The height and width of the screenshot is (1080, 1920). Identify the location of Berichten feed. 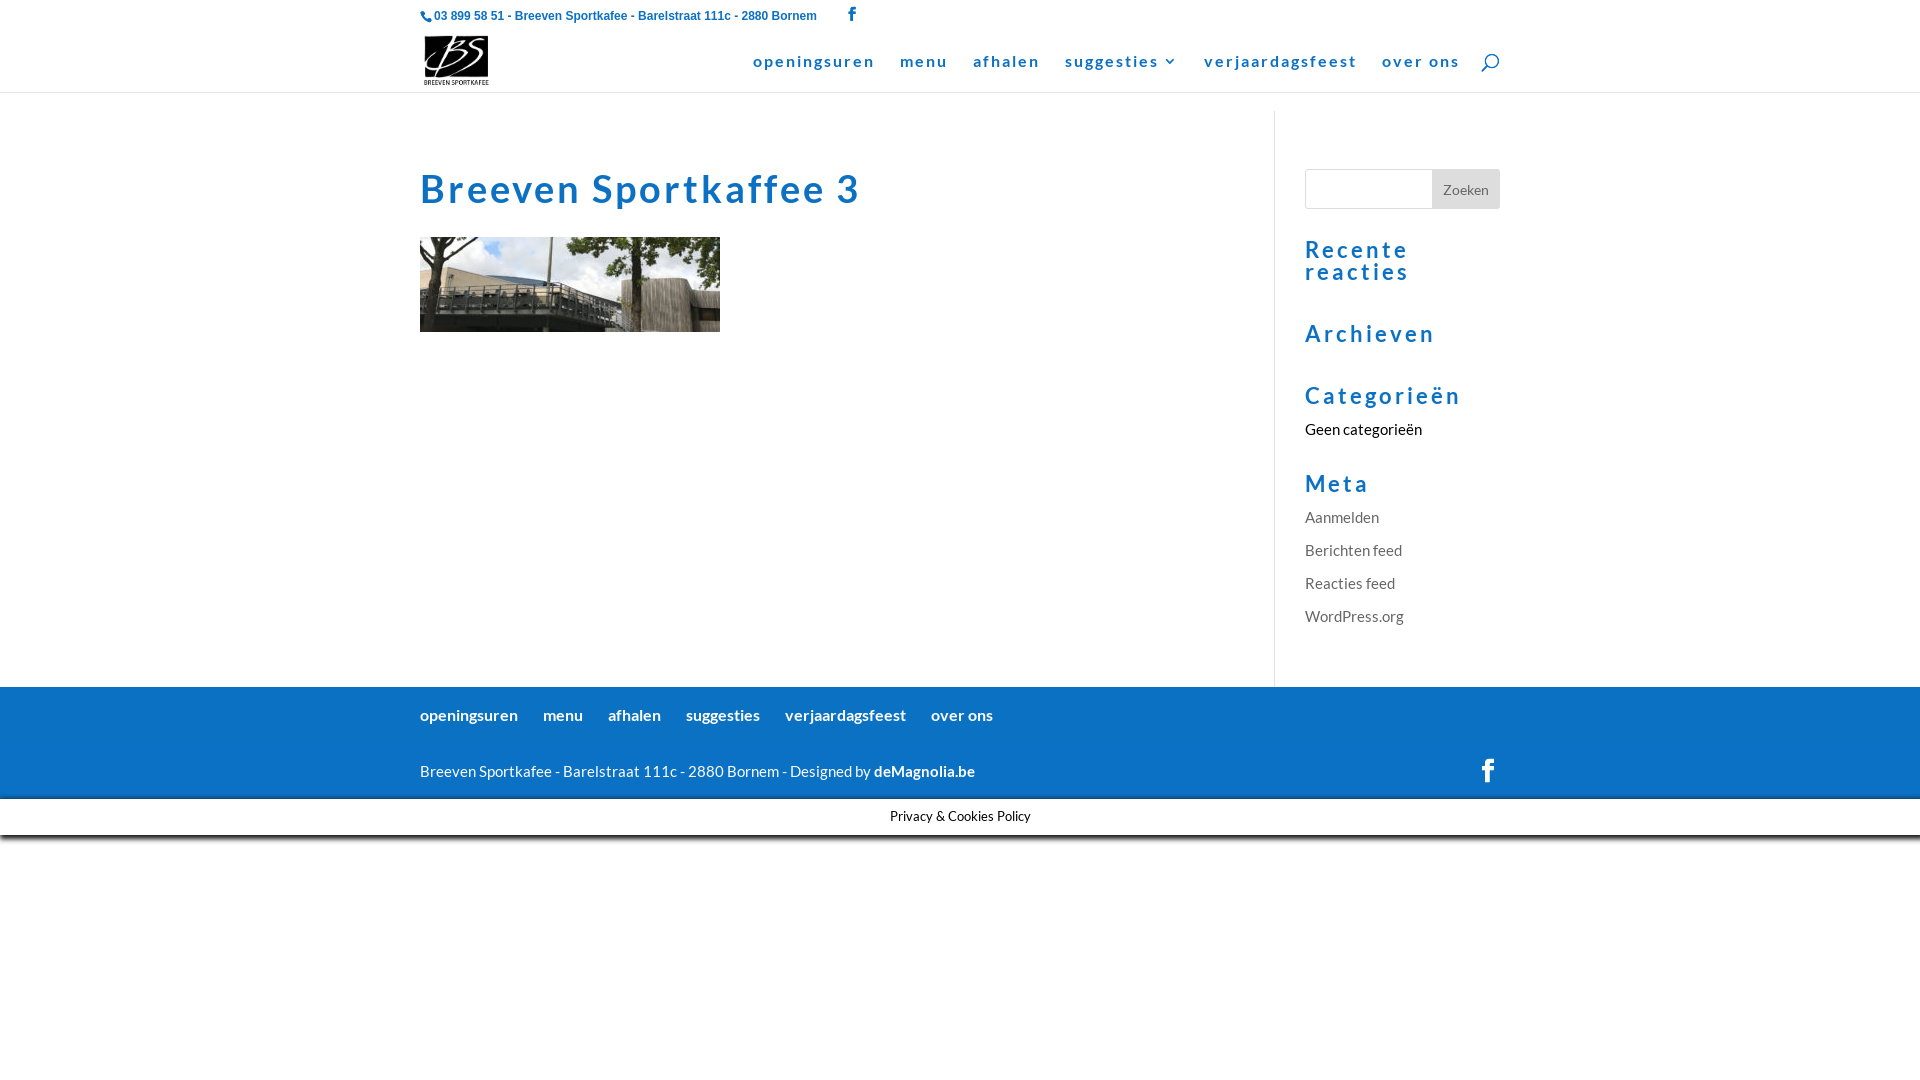
(1354, 549).